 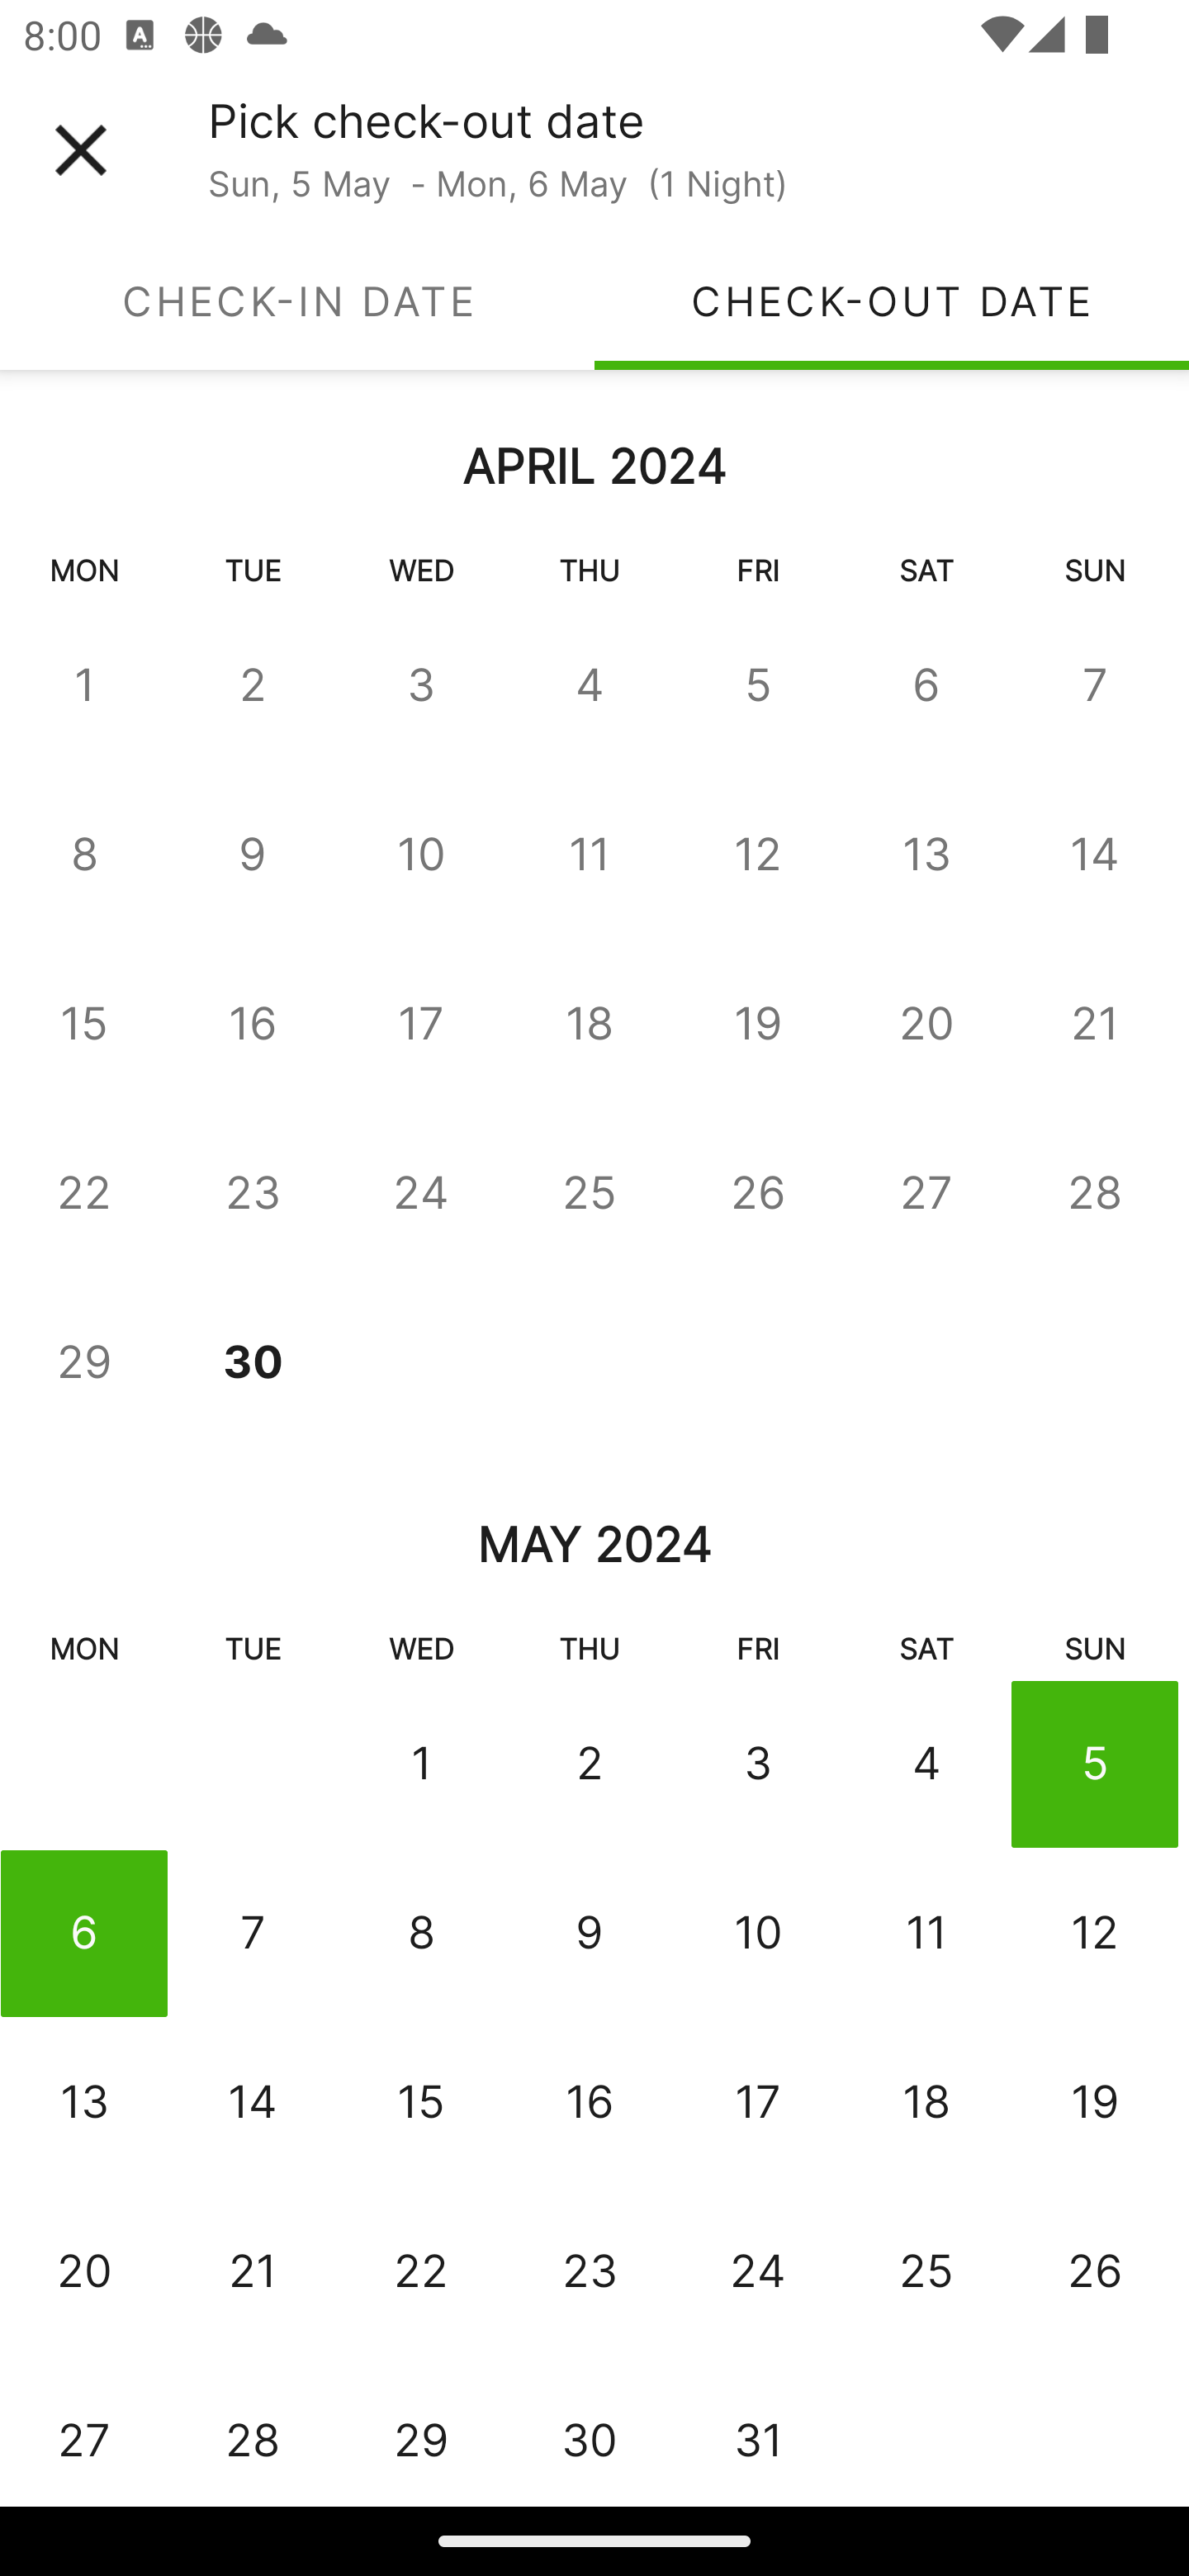 I want to click on Check-in Date CHECK-IN DATE, so click(x=297, y=301).